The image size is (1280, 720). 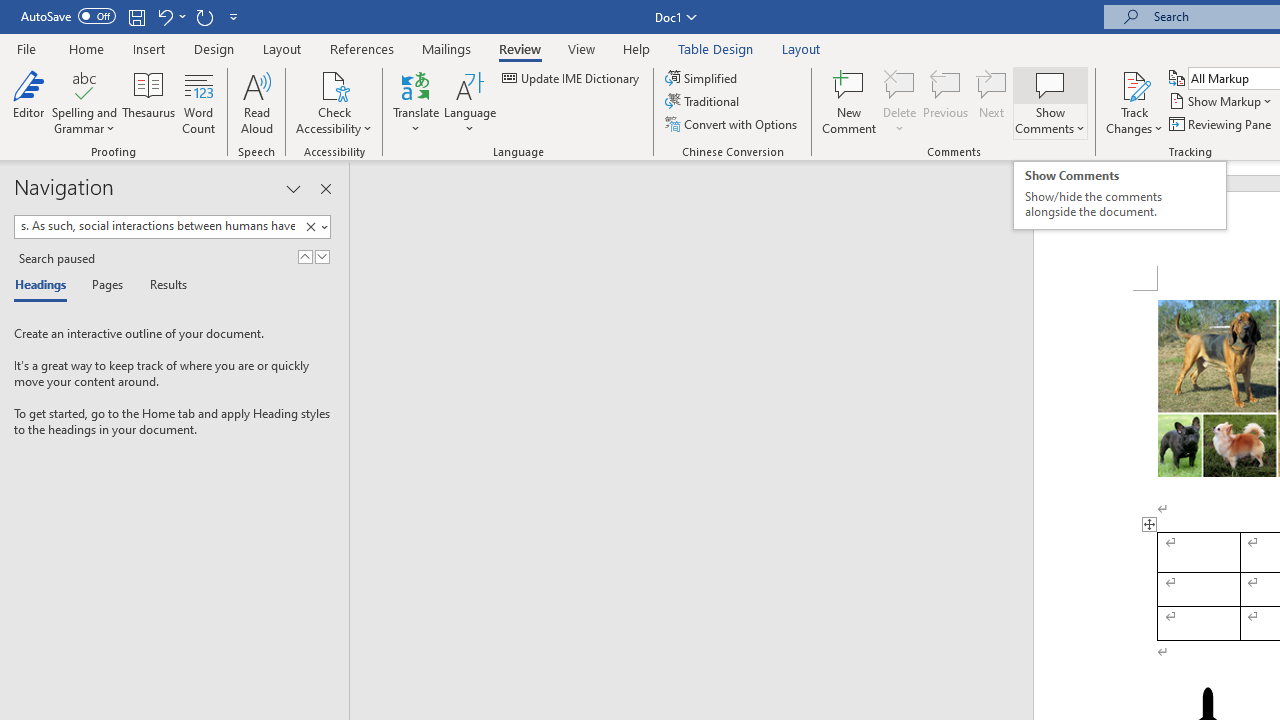 What do you see at coordinates (170, 16) in the screenshot?
I see `Undo Style` at bounding box center [170, 16].